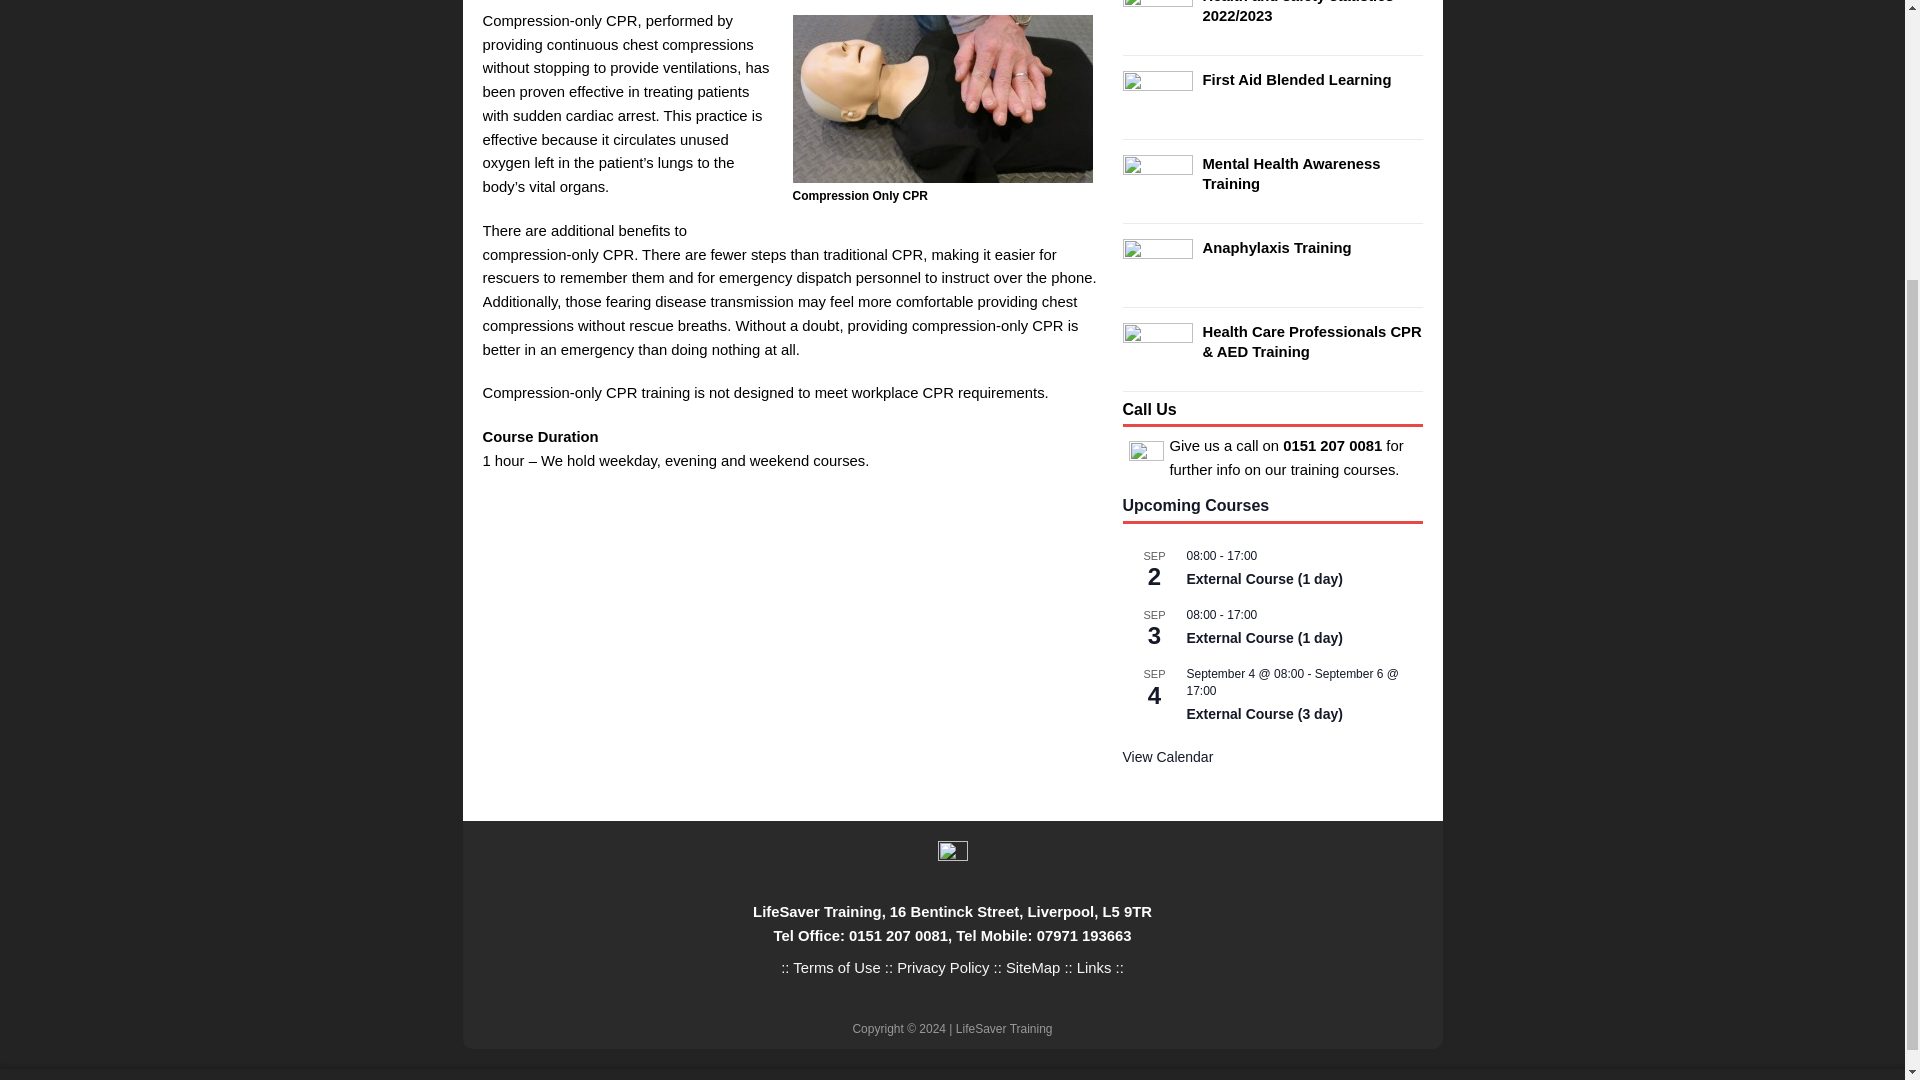 The height and width of the screenshot is (1080, 1920). What do you see at coordinates (1290, 173) in the screenshot?
I see `Mental Health Awareness Training` at bounding box center [1290, 173].